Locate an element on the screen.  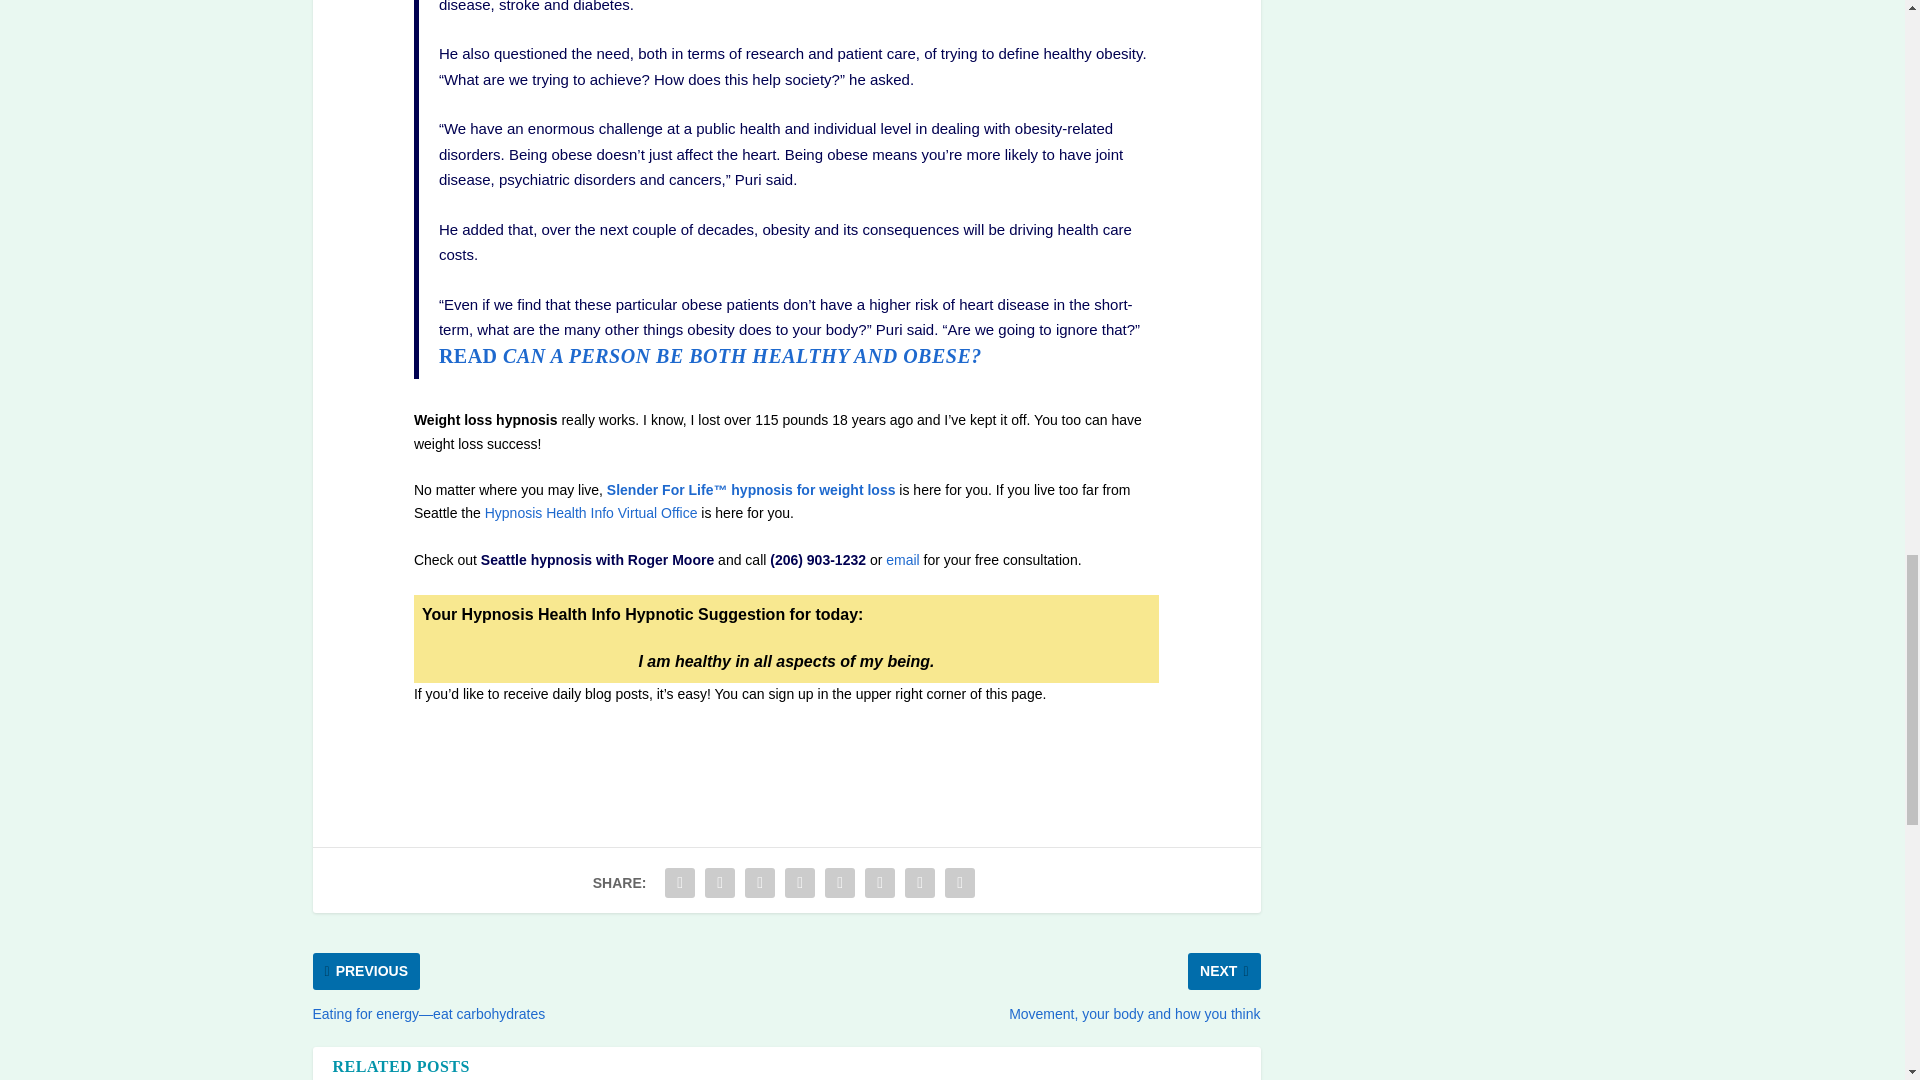
Share "The myth of healthy obesity" via Twitter is located at coordinates (720, 882).